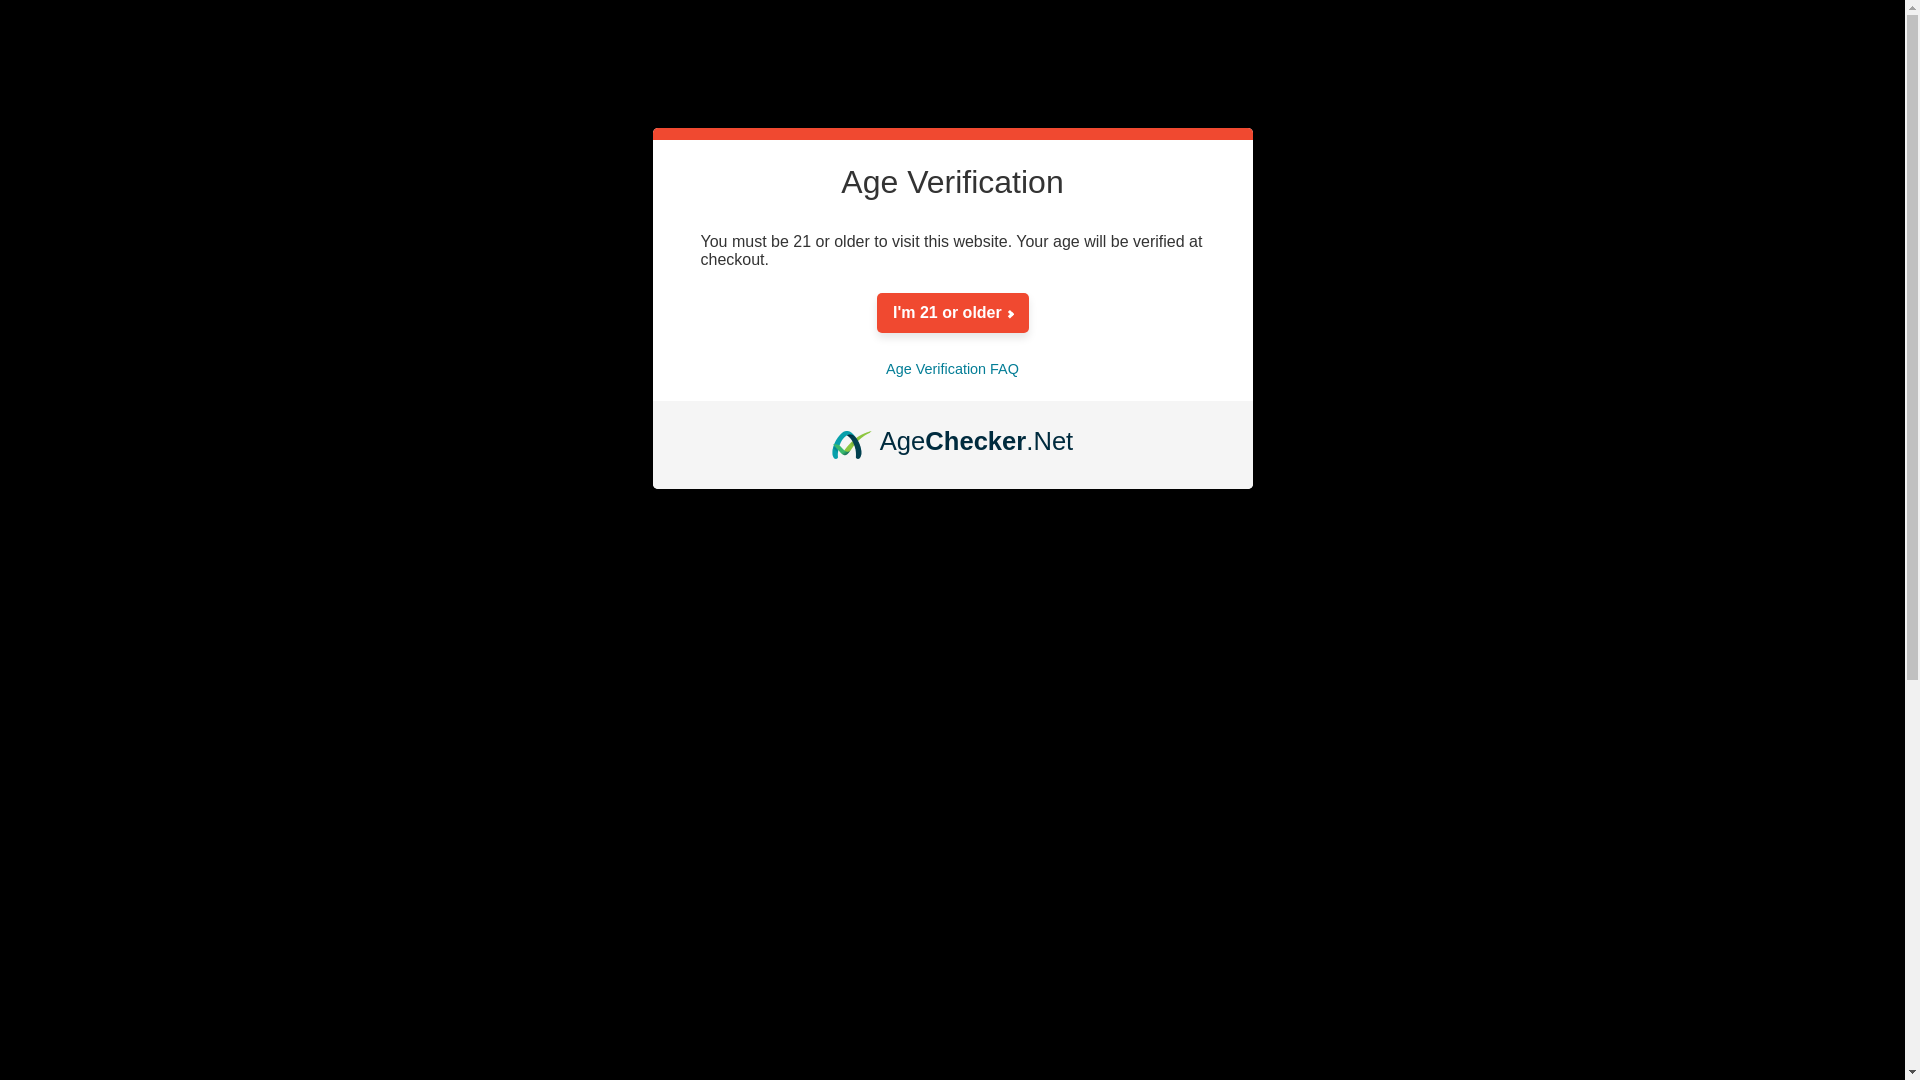 Image resolution: width=1920 pixels, height=1080 pixels. What do you see at coordinates (1520, 402) in the screenshot?
I see `CLEARANCE` at bounding box center [1520, 402].